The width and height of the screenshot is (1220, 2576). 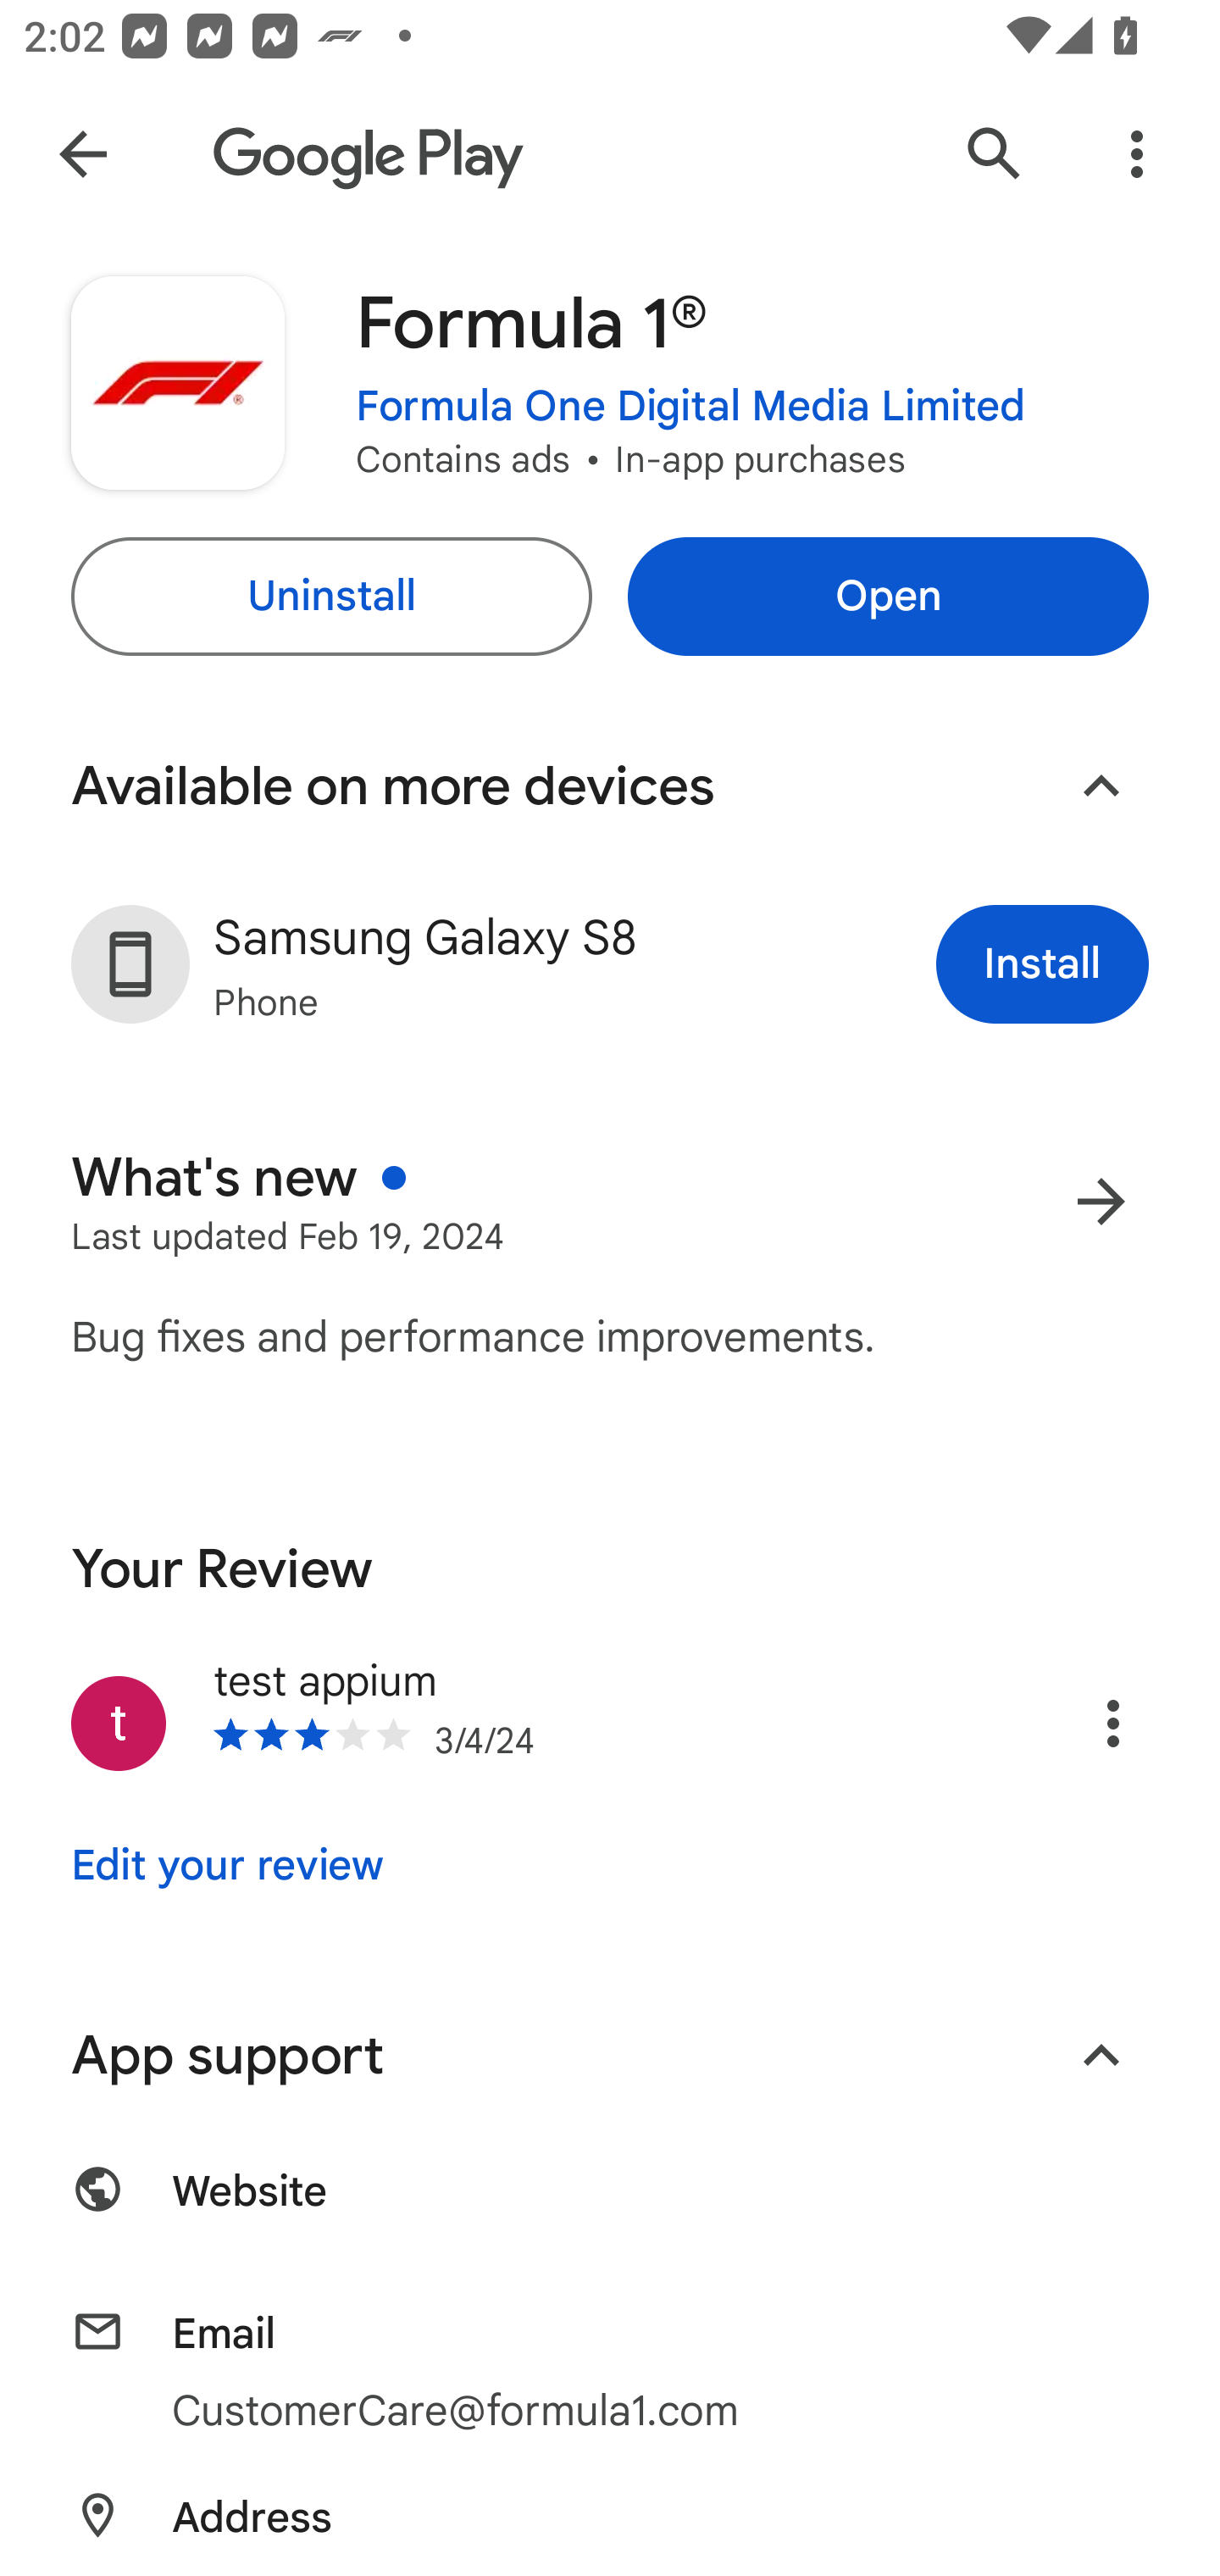 What do you see at coordinates (888, 597) in the screenshot?
I see `Open` at bounding box center [888, 597].